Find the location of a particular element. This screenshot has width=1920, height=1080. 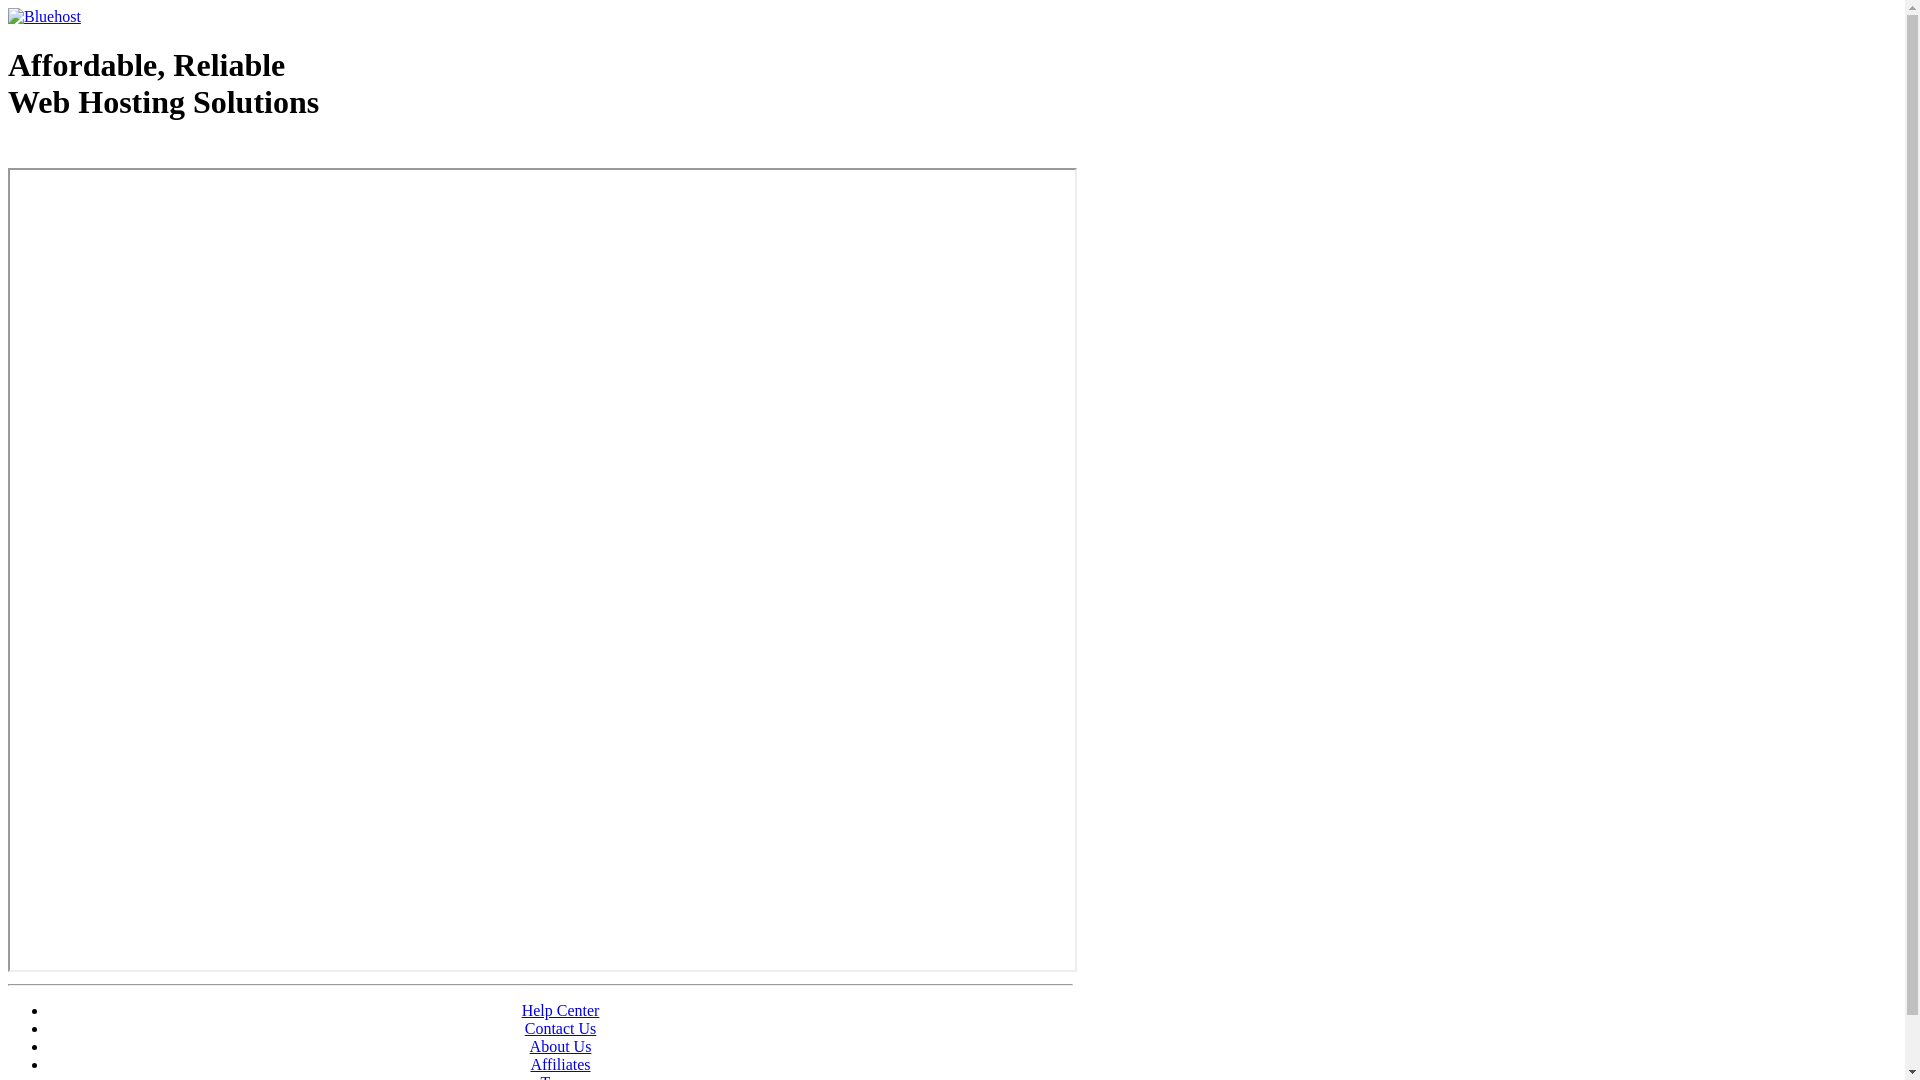

Help Center is located at coordinates (561, 1010).